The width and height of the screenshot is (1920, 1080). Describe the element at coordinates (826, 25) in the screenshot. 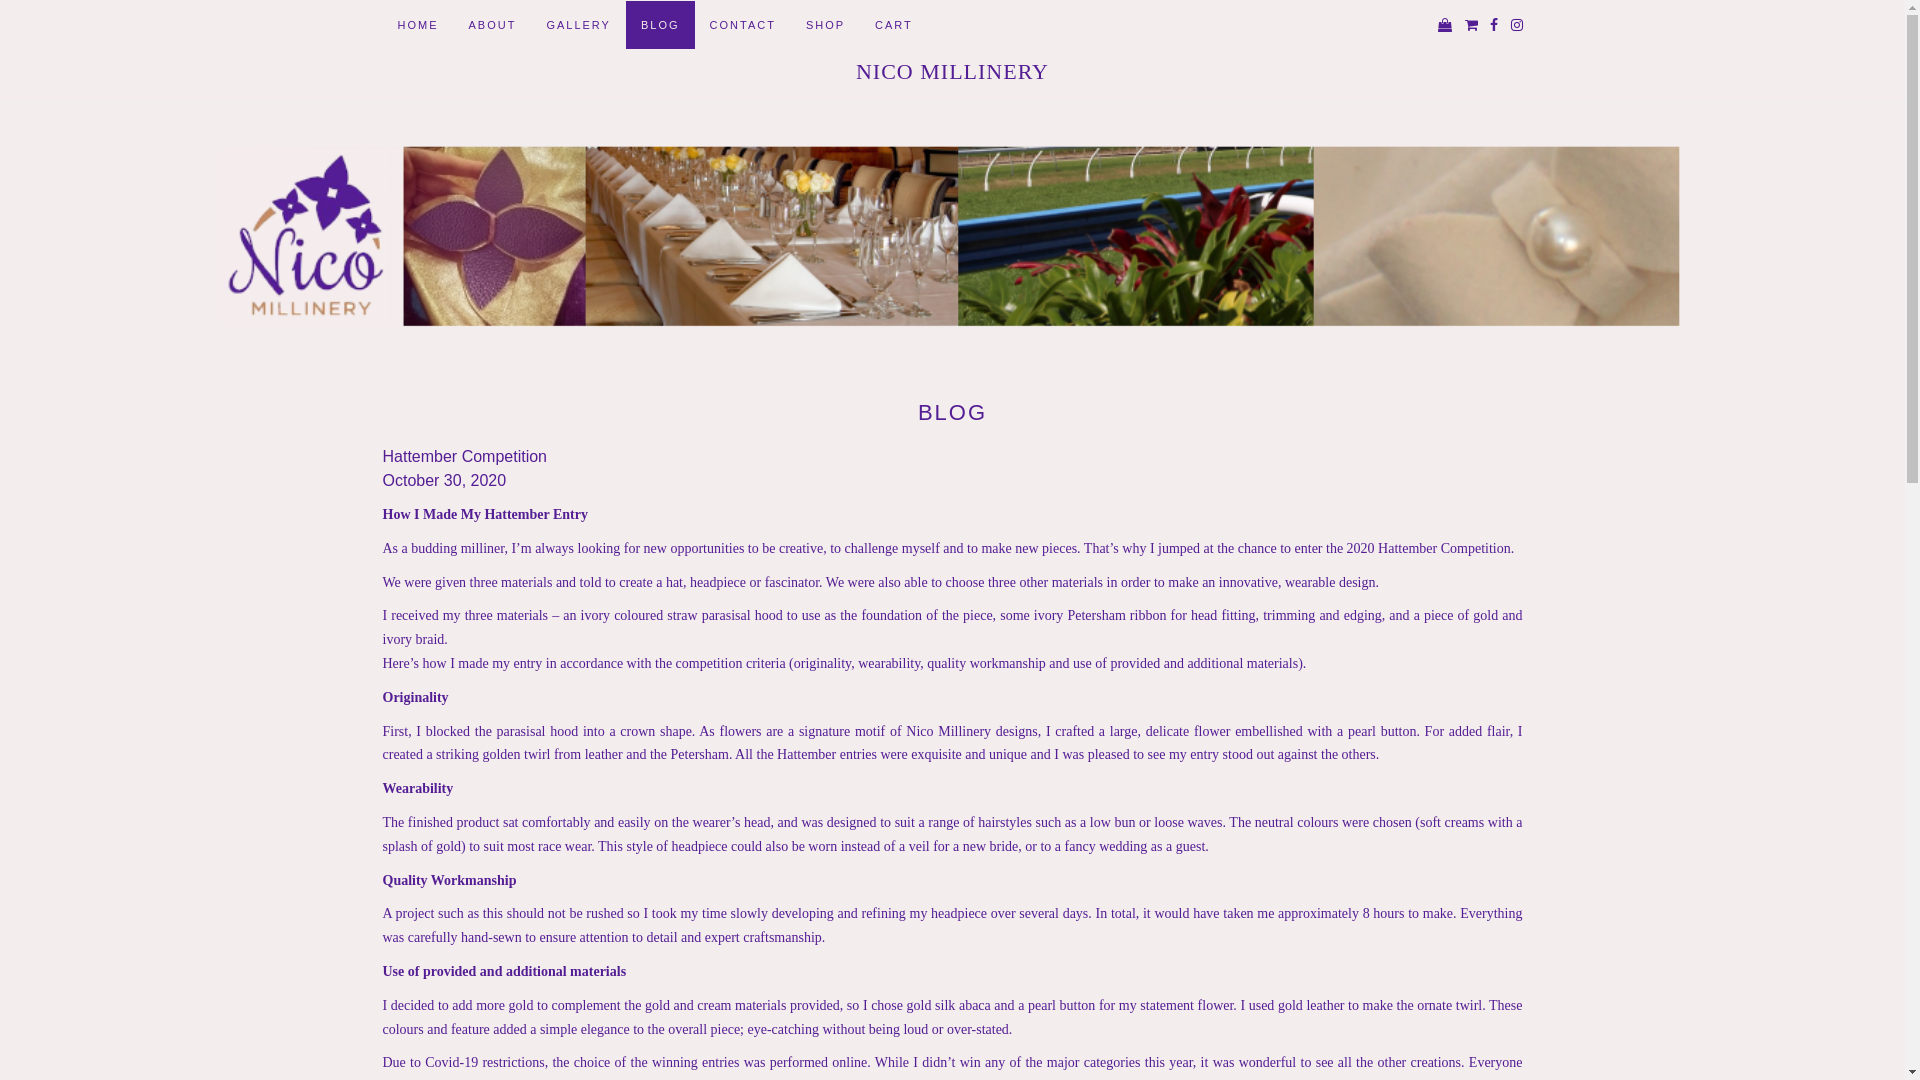

I see `SHOP` at that location.